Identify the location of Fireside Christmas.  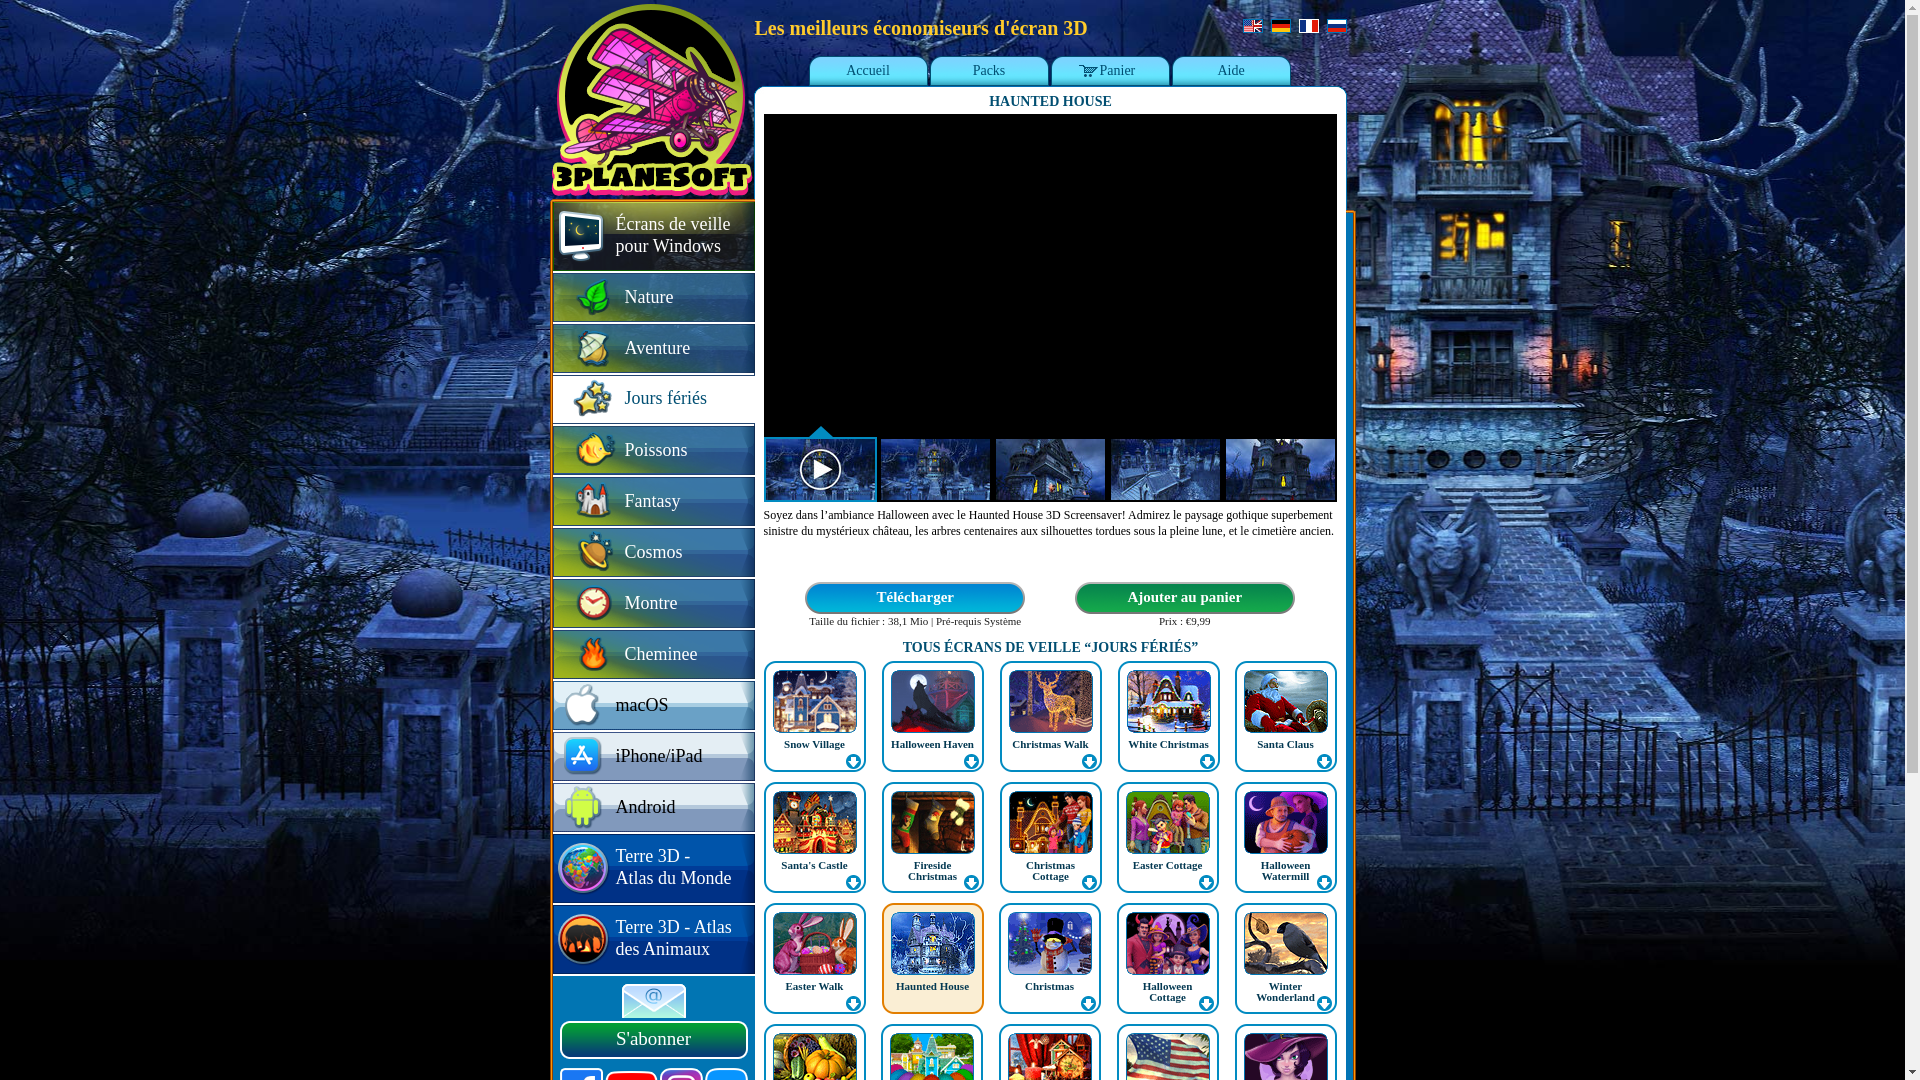
(932, 870).